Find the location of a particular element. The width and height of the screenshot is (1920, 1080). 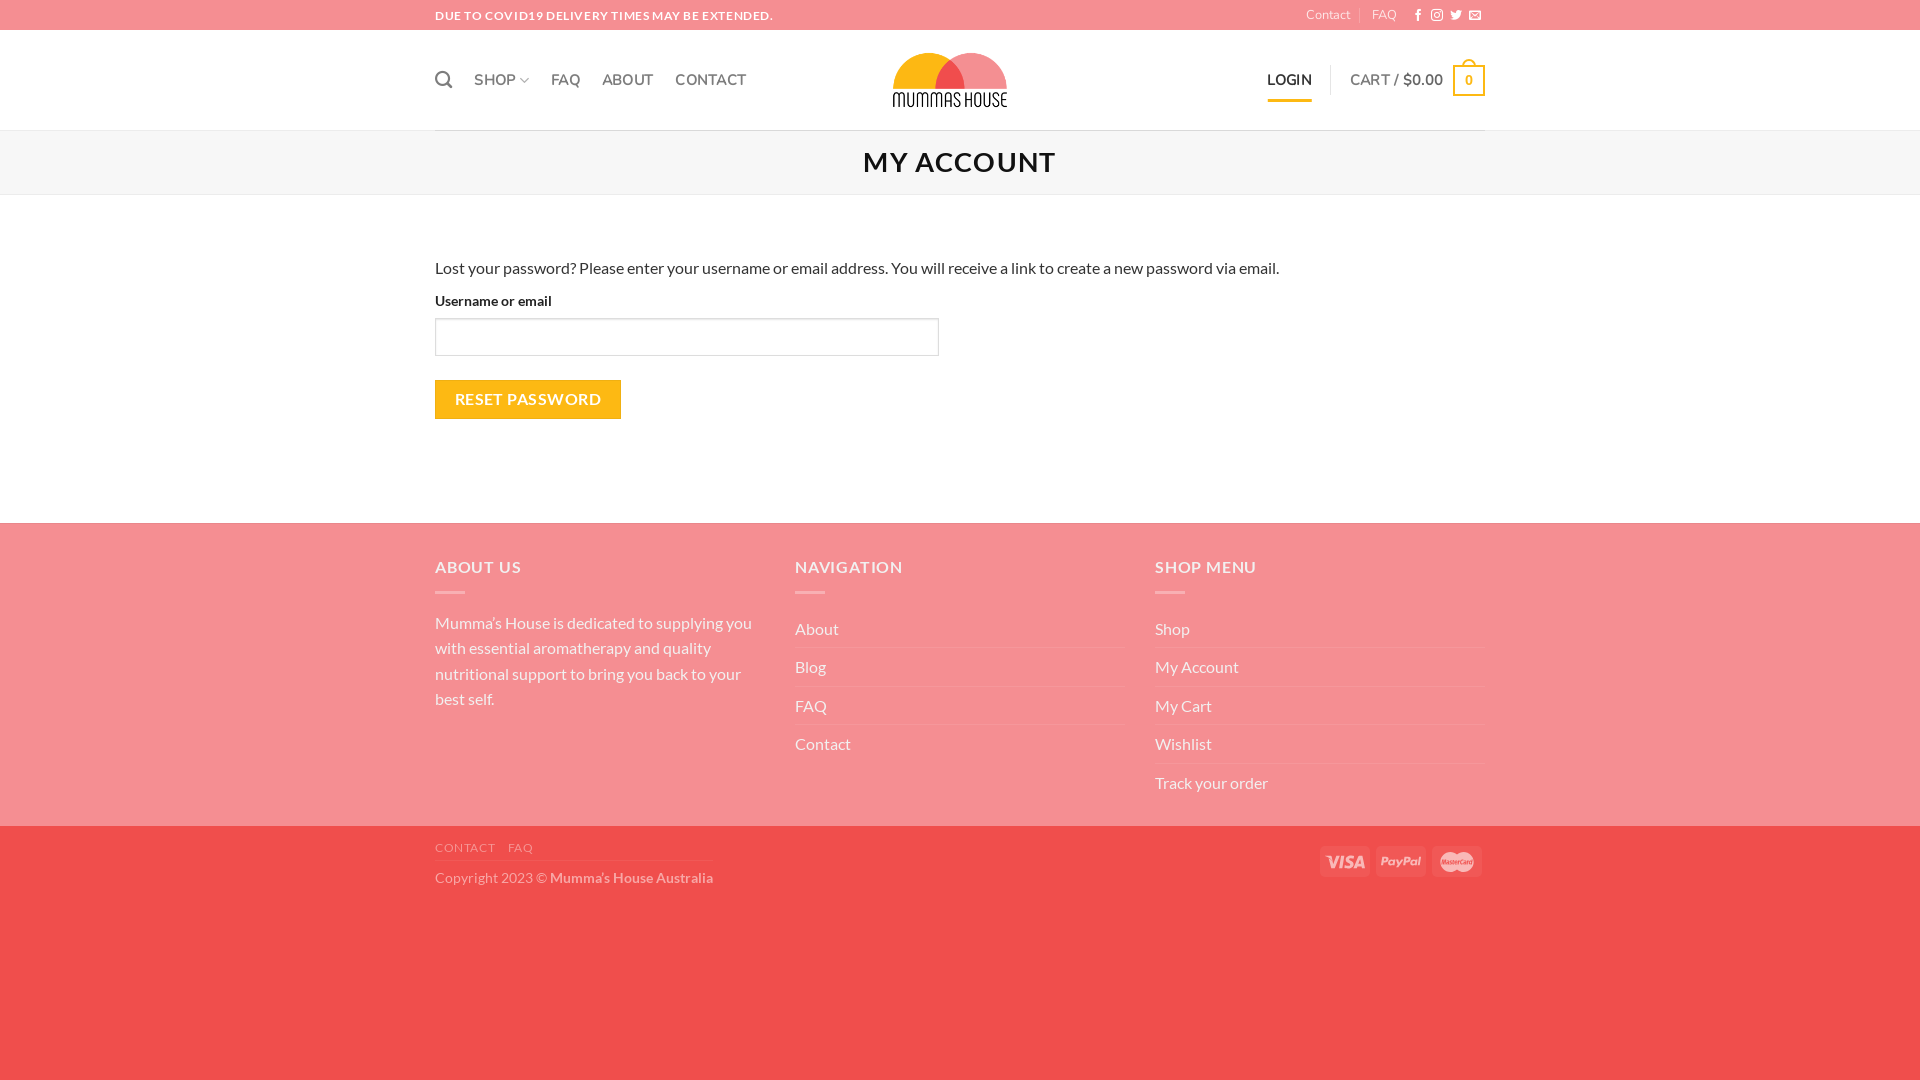

RESET PASSWORD is located at coordinates (528, 400).